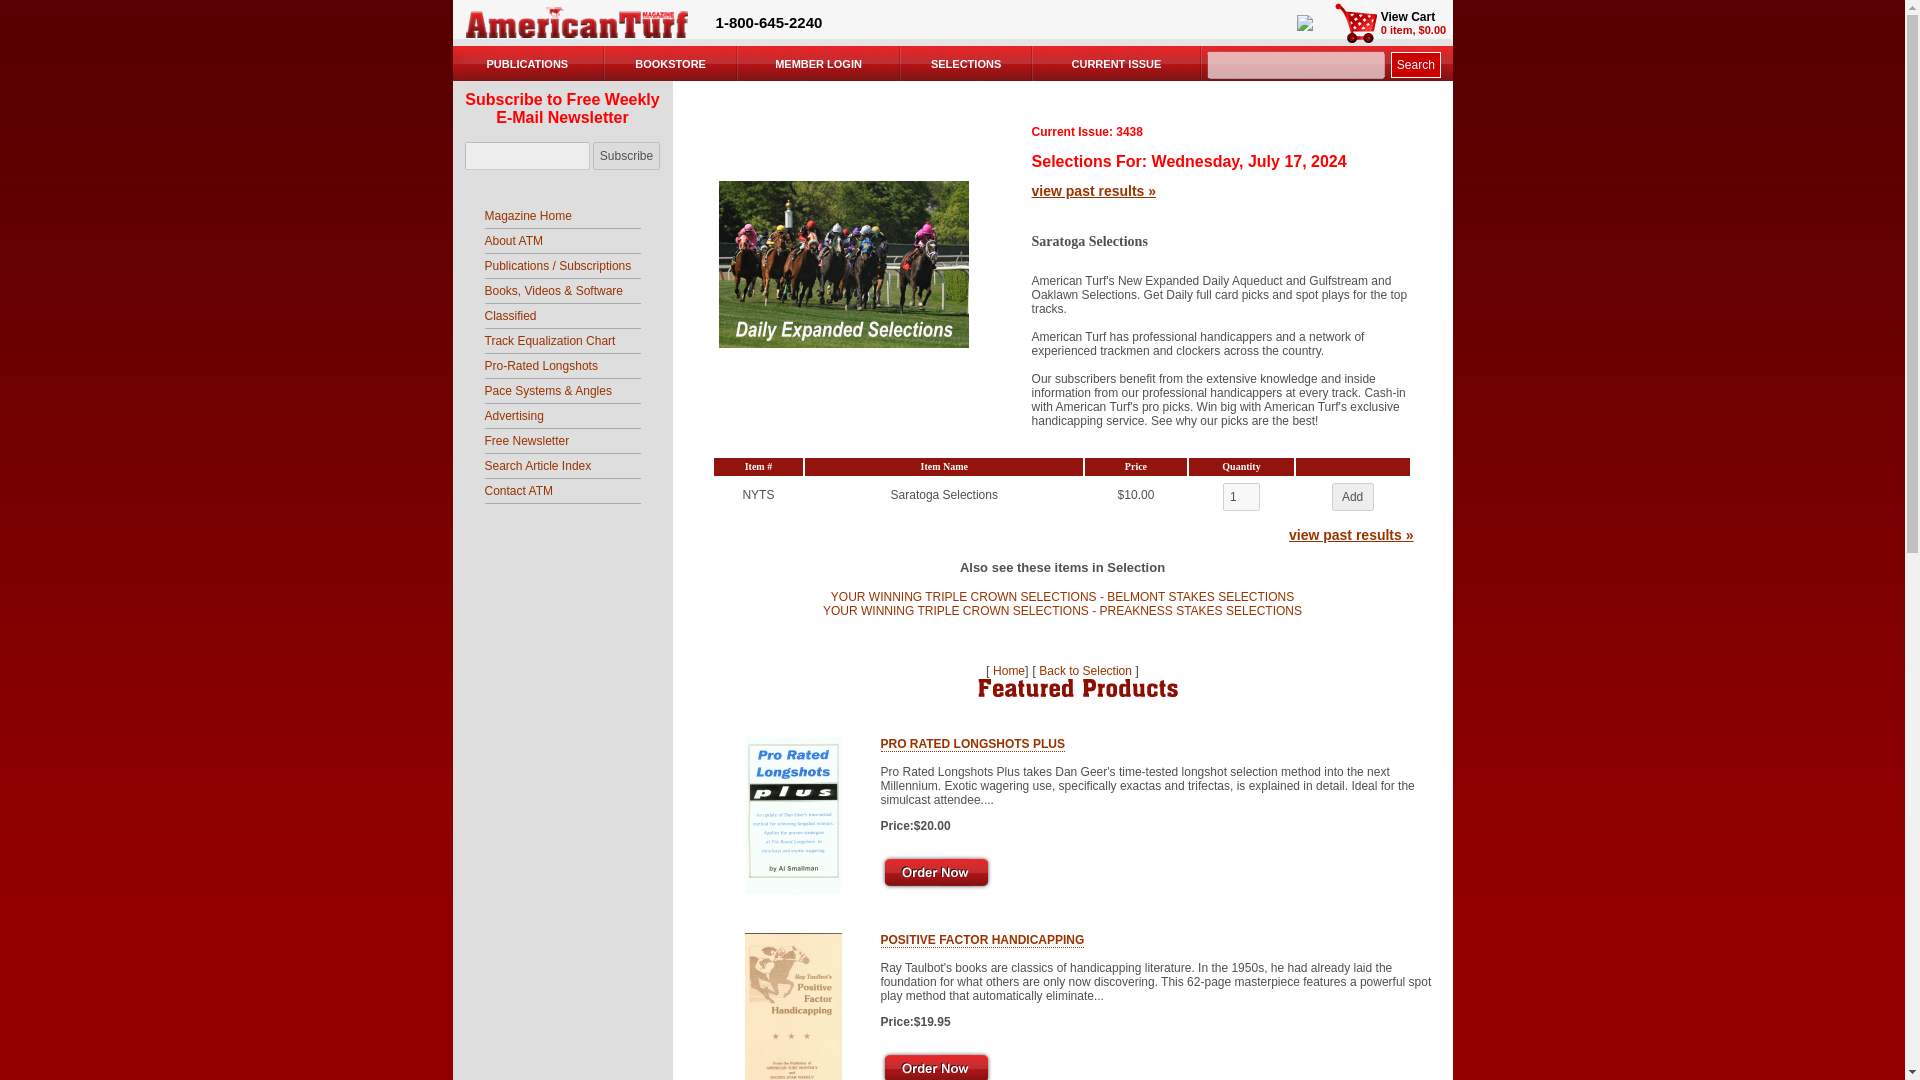 The width and height of the screenshot is (1920, 1080). Describe the element at coordinates (540, 365) in the screenshot. I see `Pro-Rated Longshots` at that location.